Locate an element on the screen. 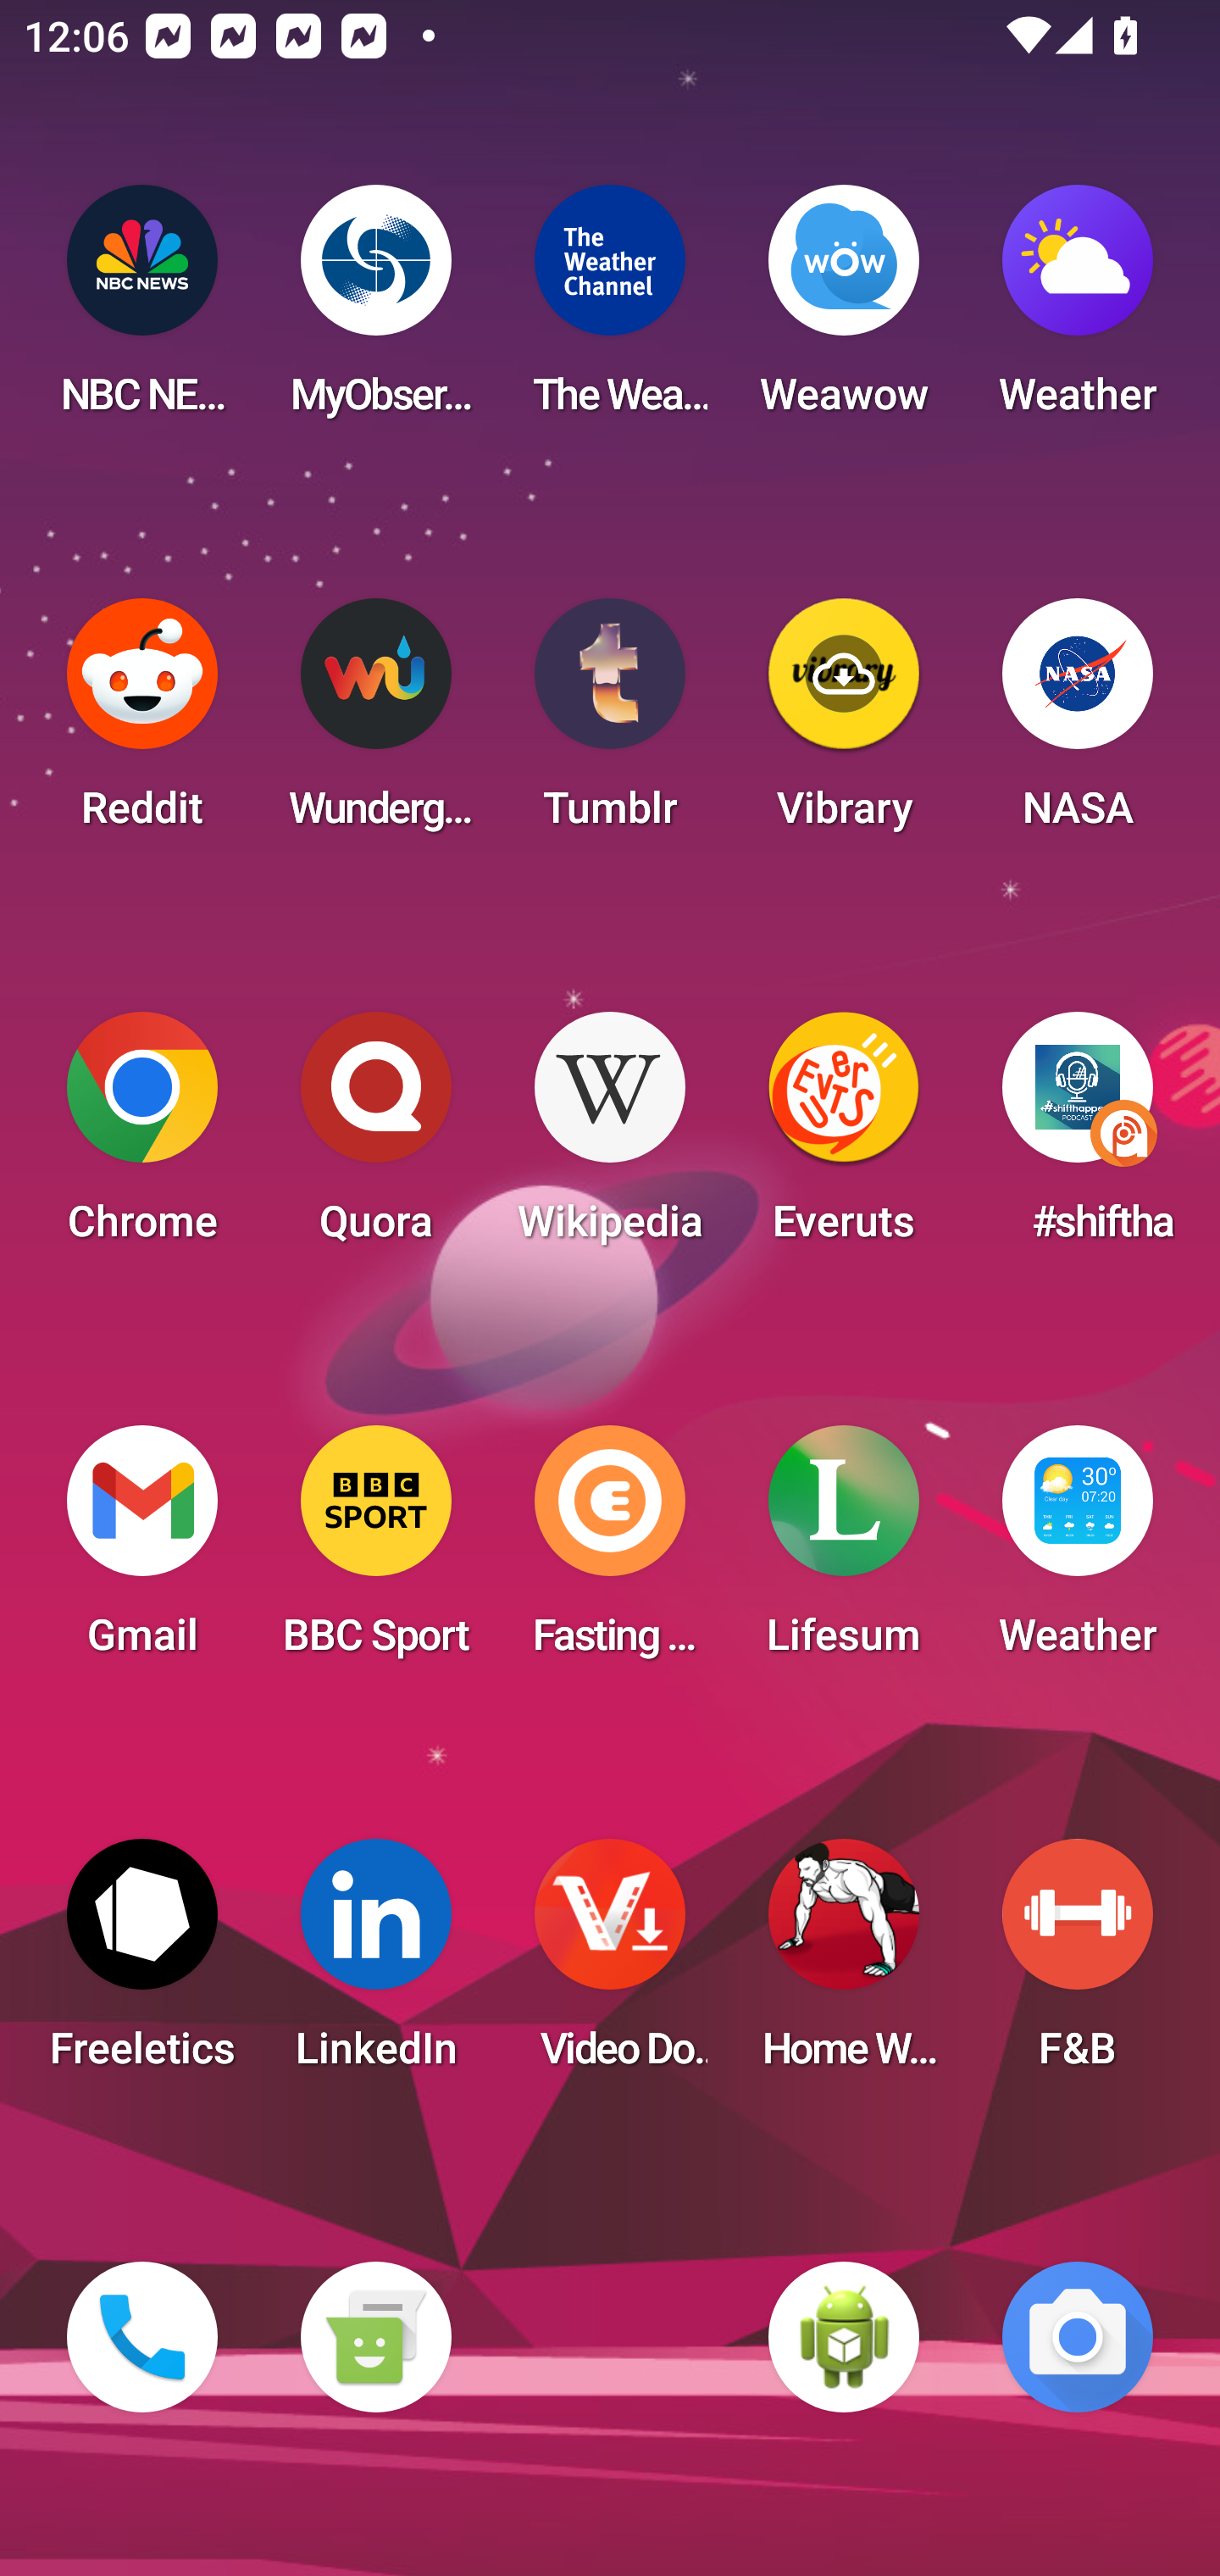  #shifthappens in the Digital Workplace Podcast is located at coordinates (1078, 1137).